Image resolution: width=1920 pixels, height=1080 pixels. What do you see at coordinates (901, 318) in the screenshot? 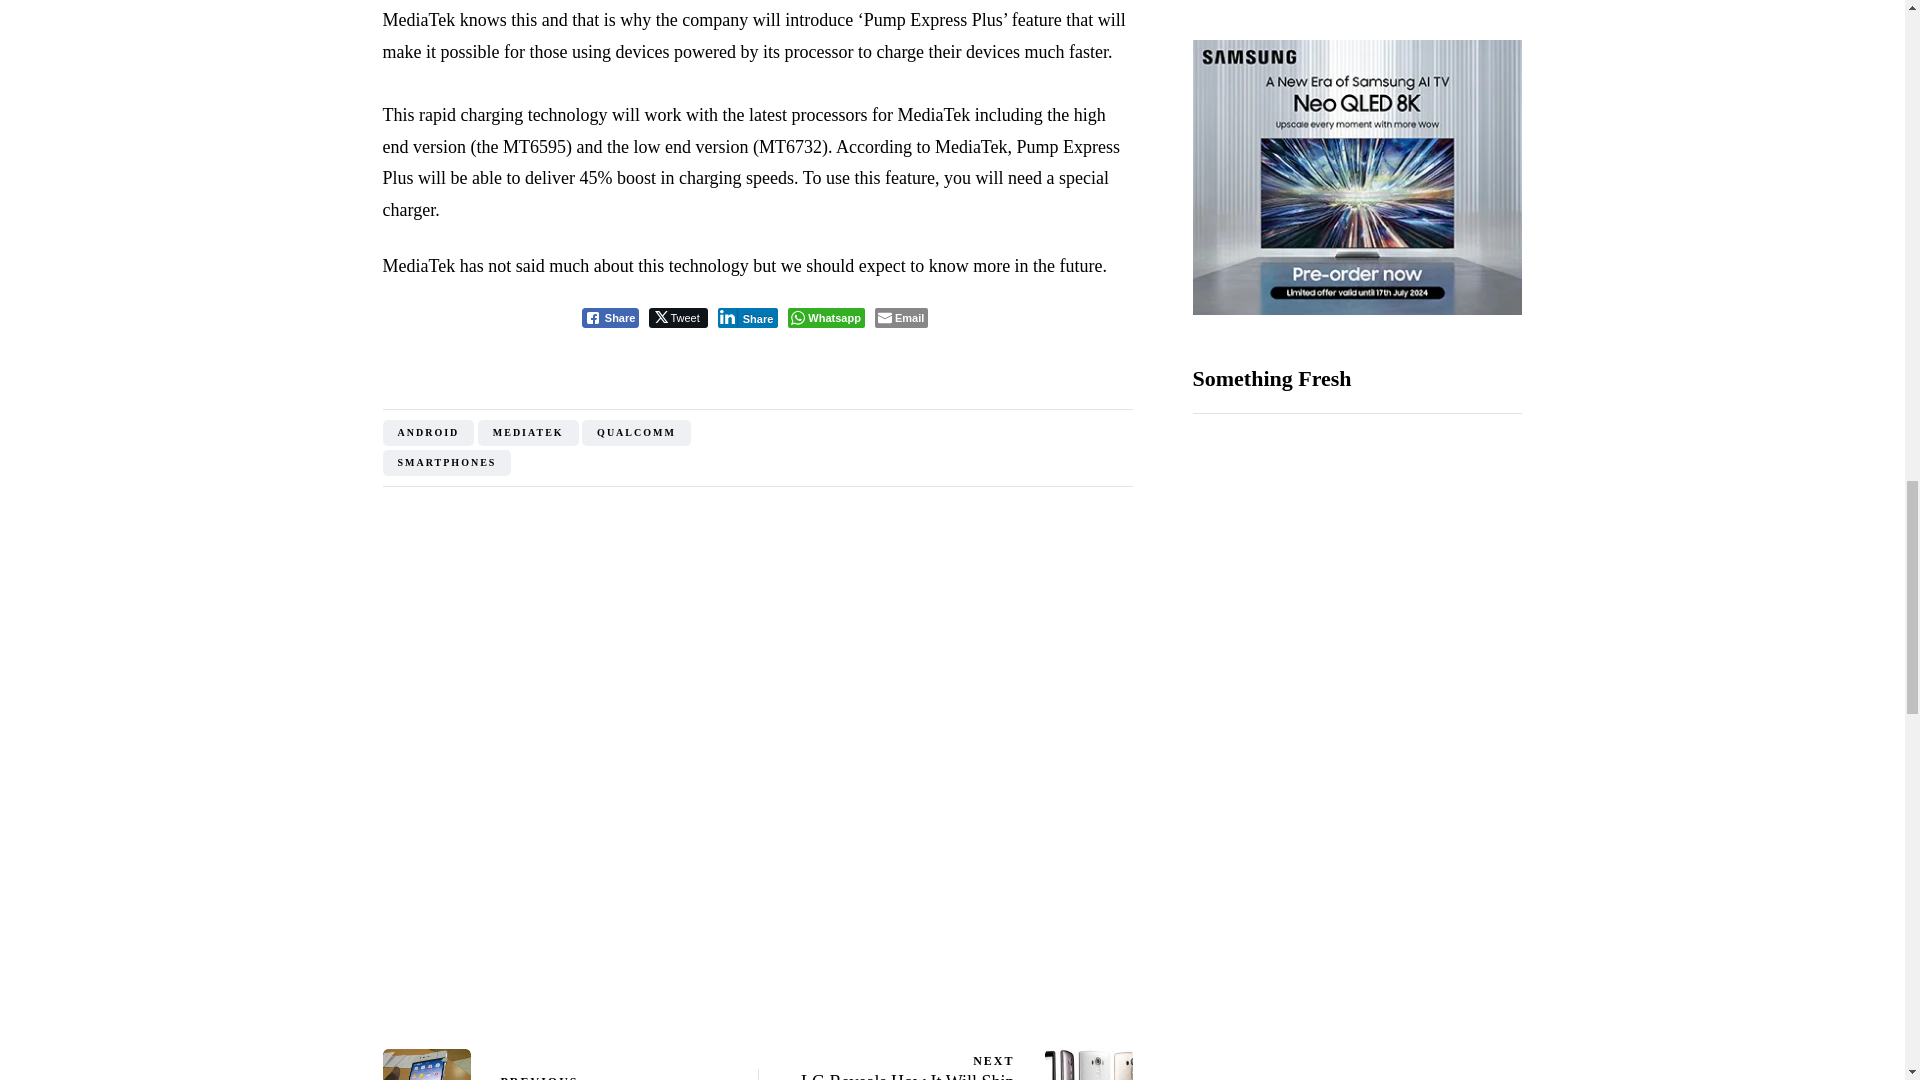
I see `Email` at bounding box center [901, 318].